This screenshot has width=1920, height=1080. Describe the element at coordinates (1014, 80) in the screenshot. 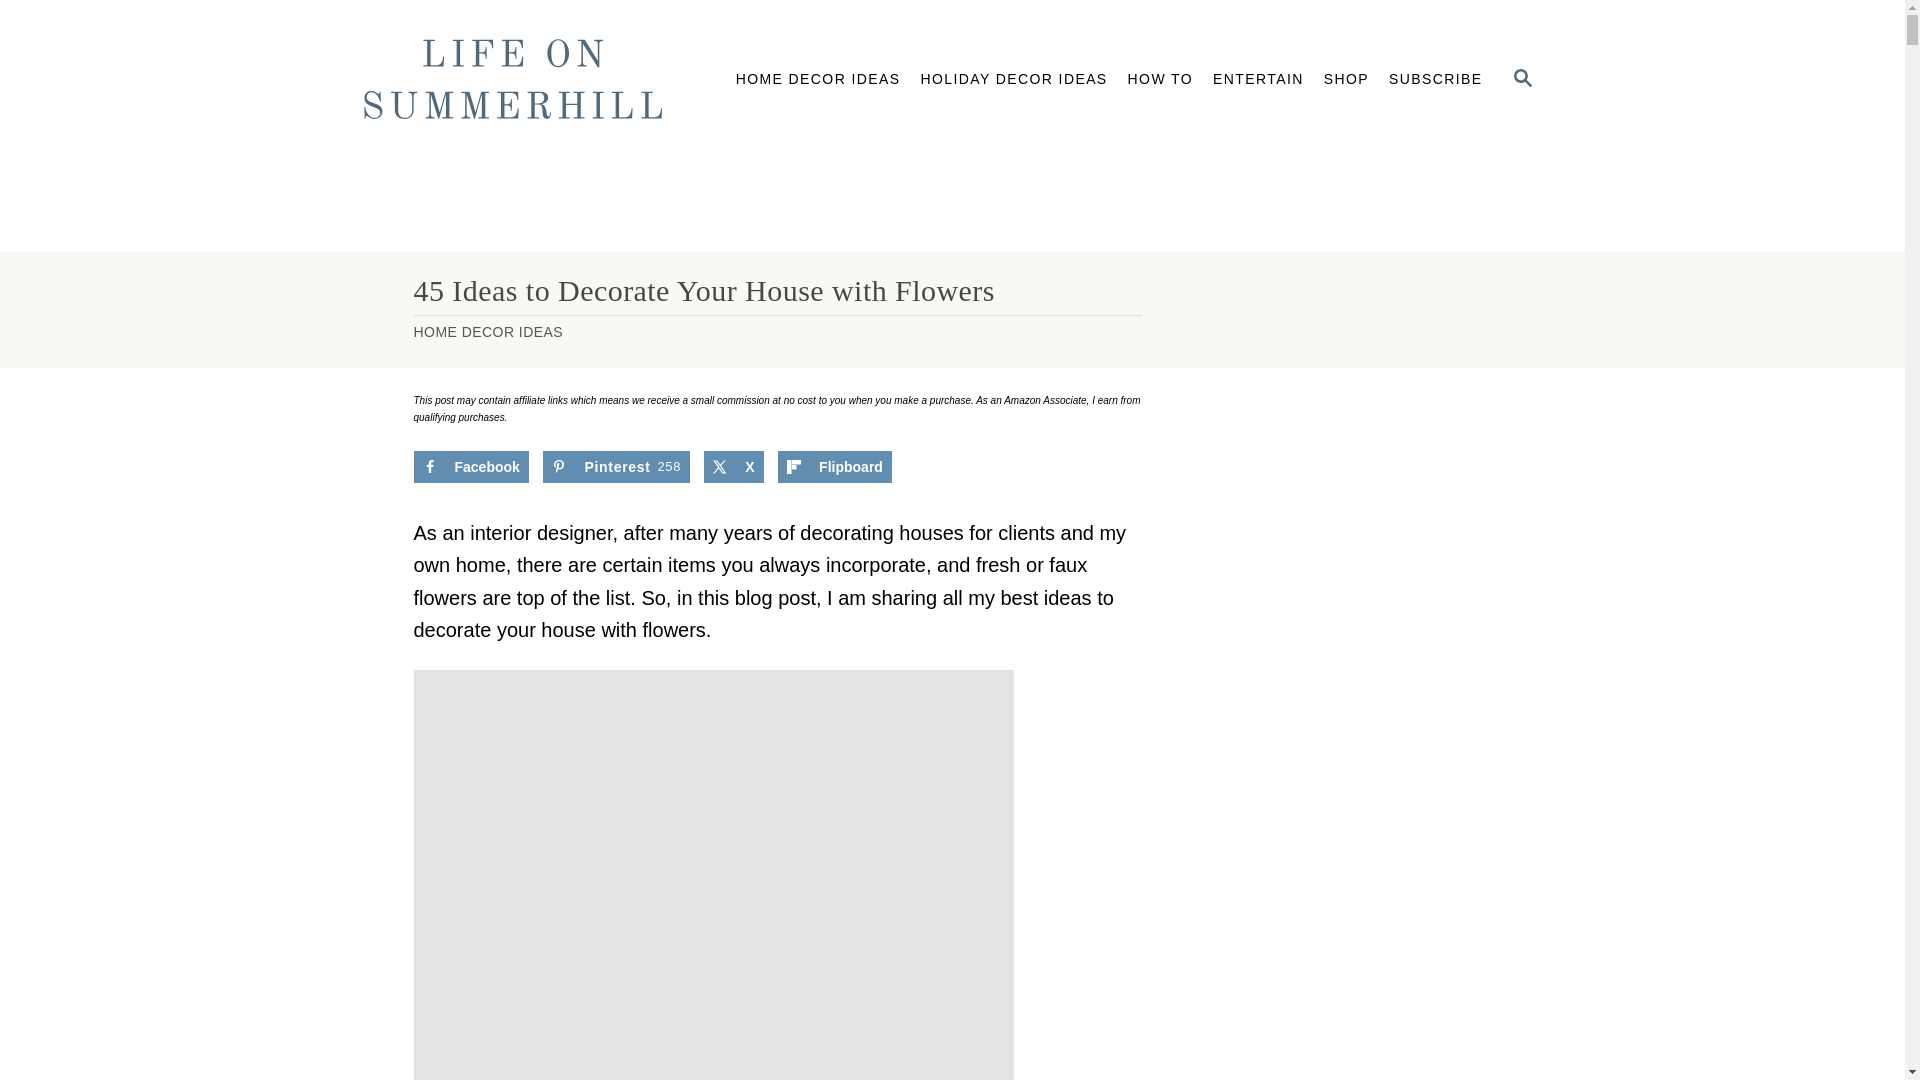

I see `HOLIDAY DECOR IDEAS` at that location.